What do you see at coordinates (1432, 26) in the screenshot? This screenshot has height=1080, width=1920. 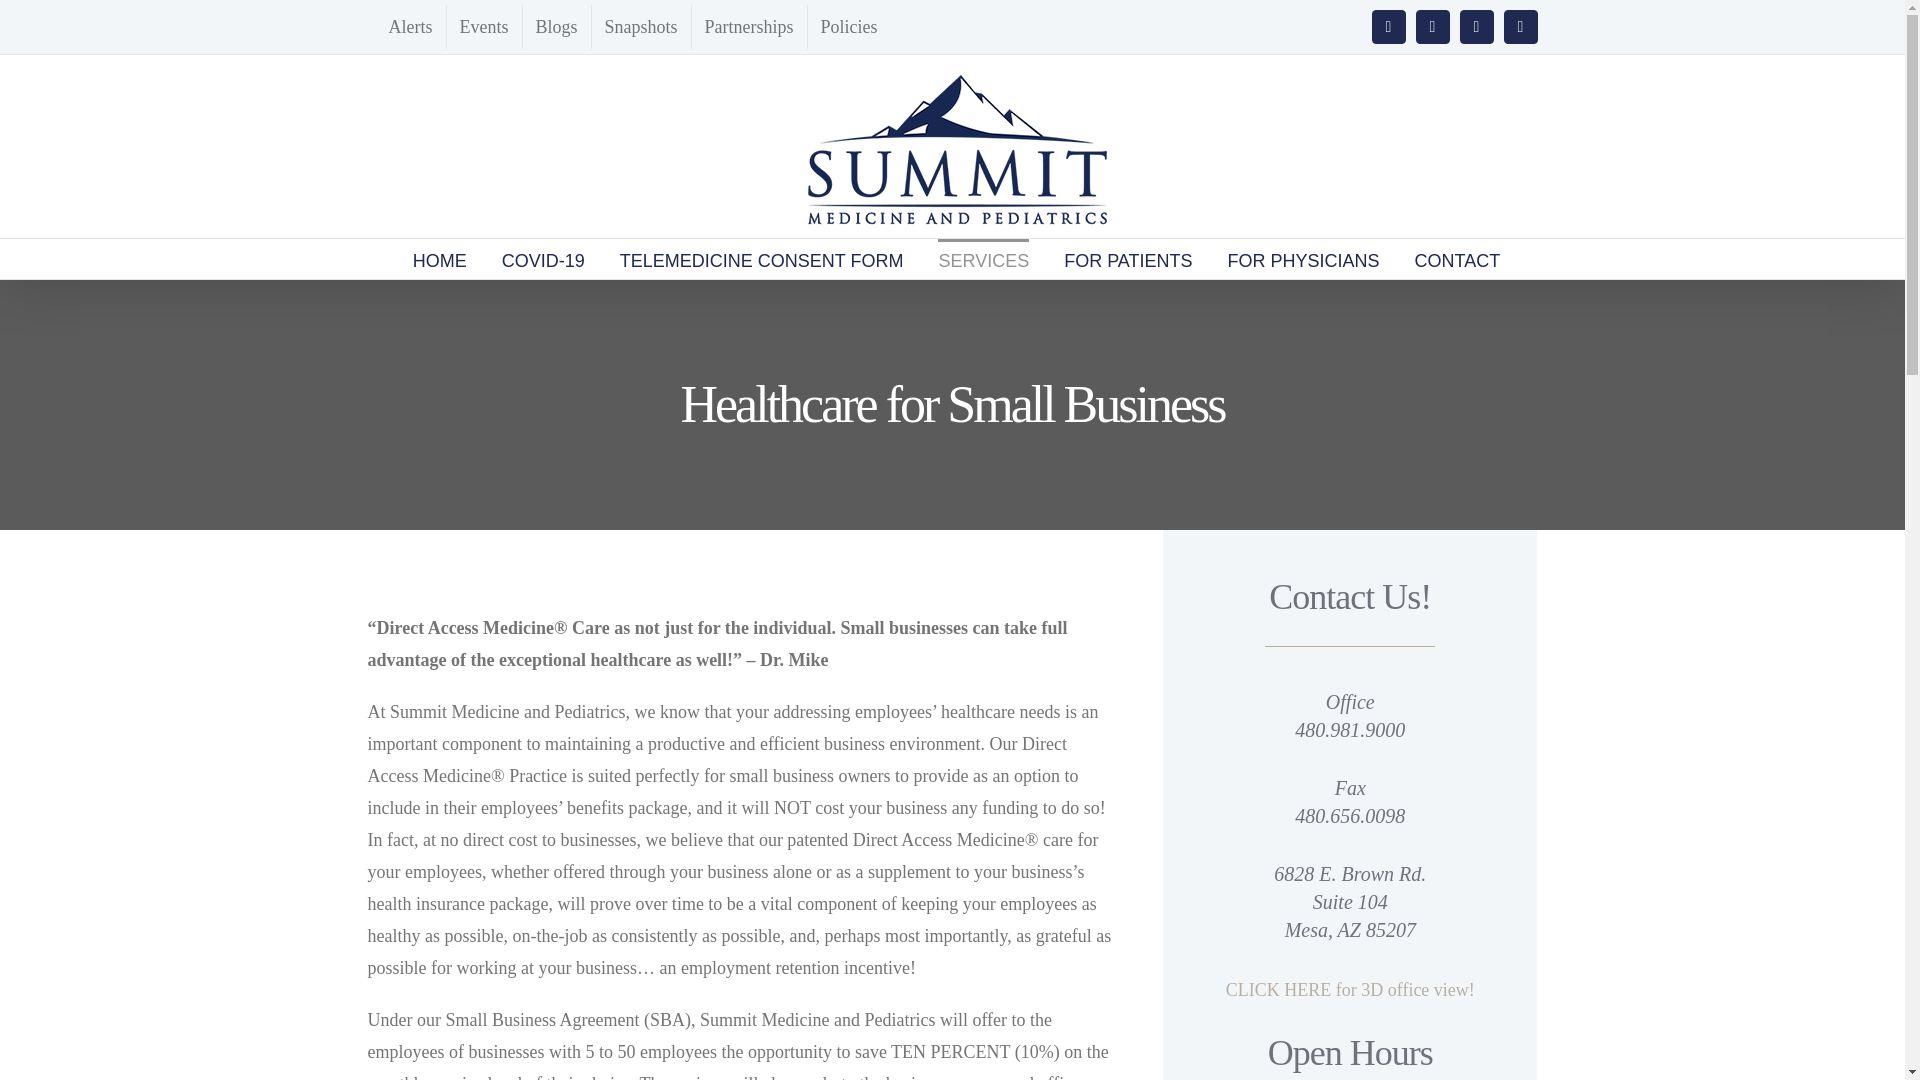 I see `Twitter` at bounding box center [1432, 26].